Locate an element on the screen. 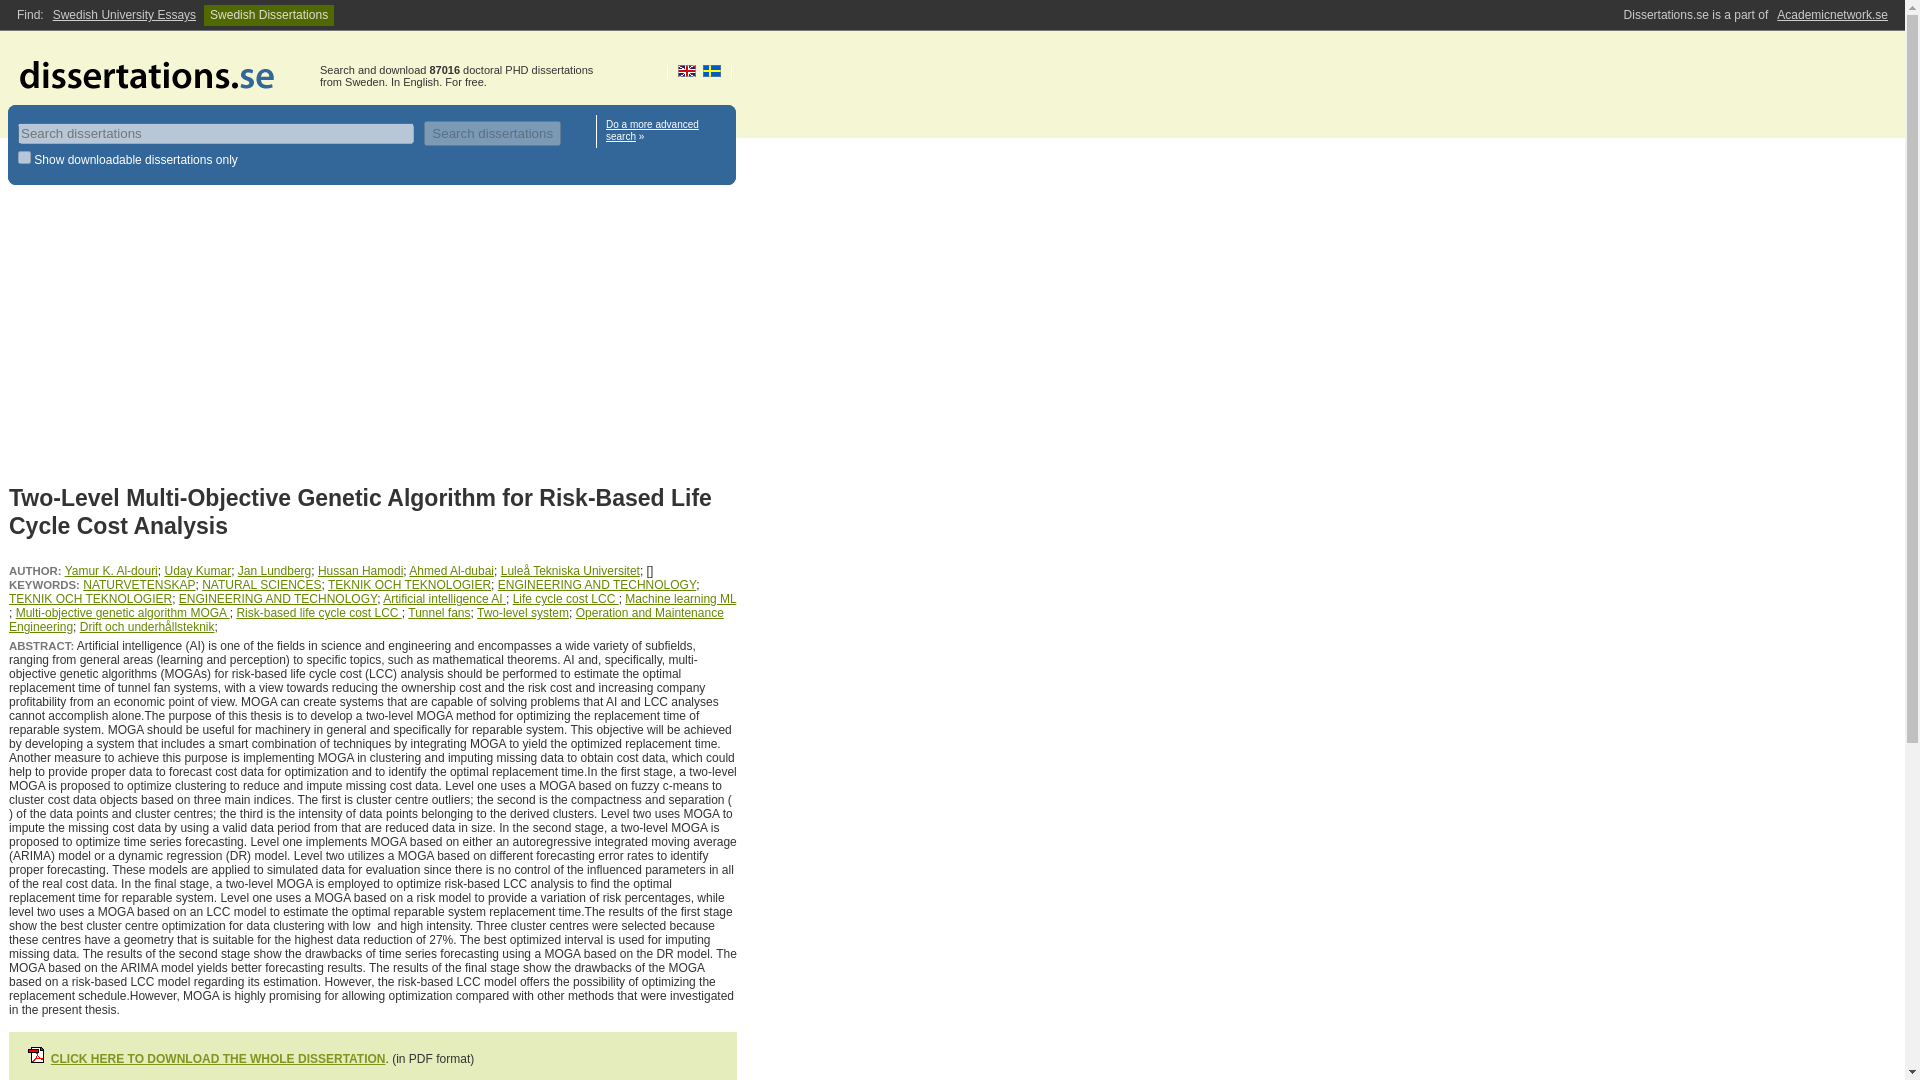  CLICK HERE TO DOWNLOAD THE WHOLE DISSERTATION is located at coordinates (218, 1058).